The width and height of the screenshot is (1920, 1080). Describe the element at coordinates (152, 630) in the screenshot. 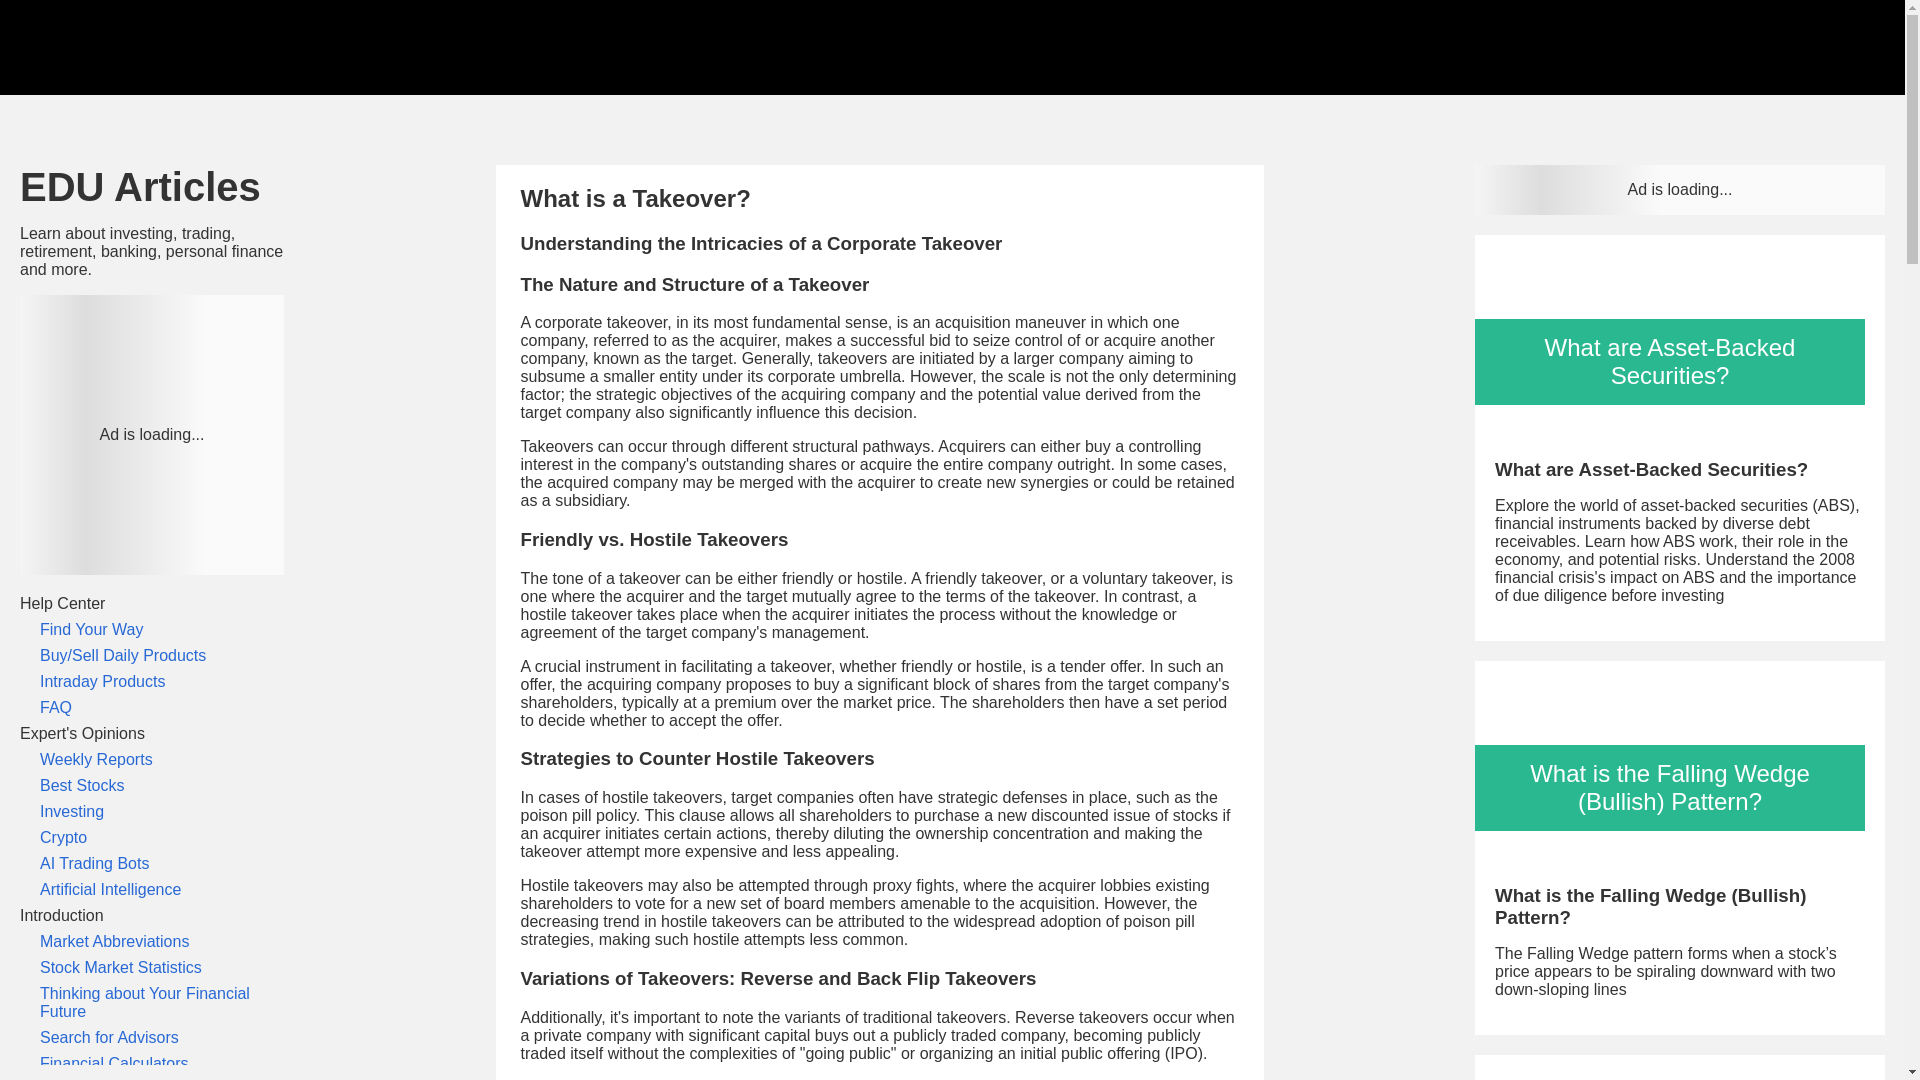

I see `Find Your Way` at that location.